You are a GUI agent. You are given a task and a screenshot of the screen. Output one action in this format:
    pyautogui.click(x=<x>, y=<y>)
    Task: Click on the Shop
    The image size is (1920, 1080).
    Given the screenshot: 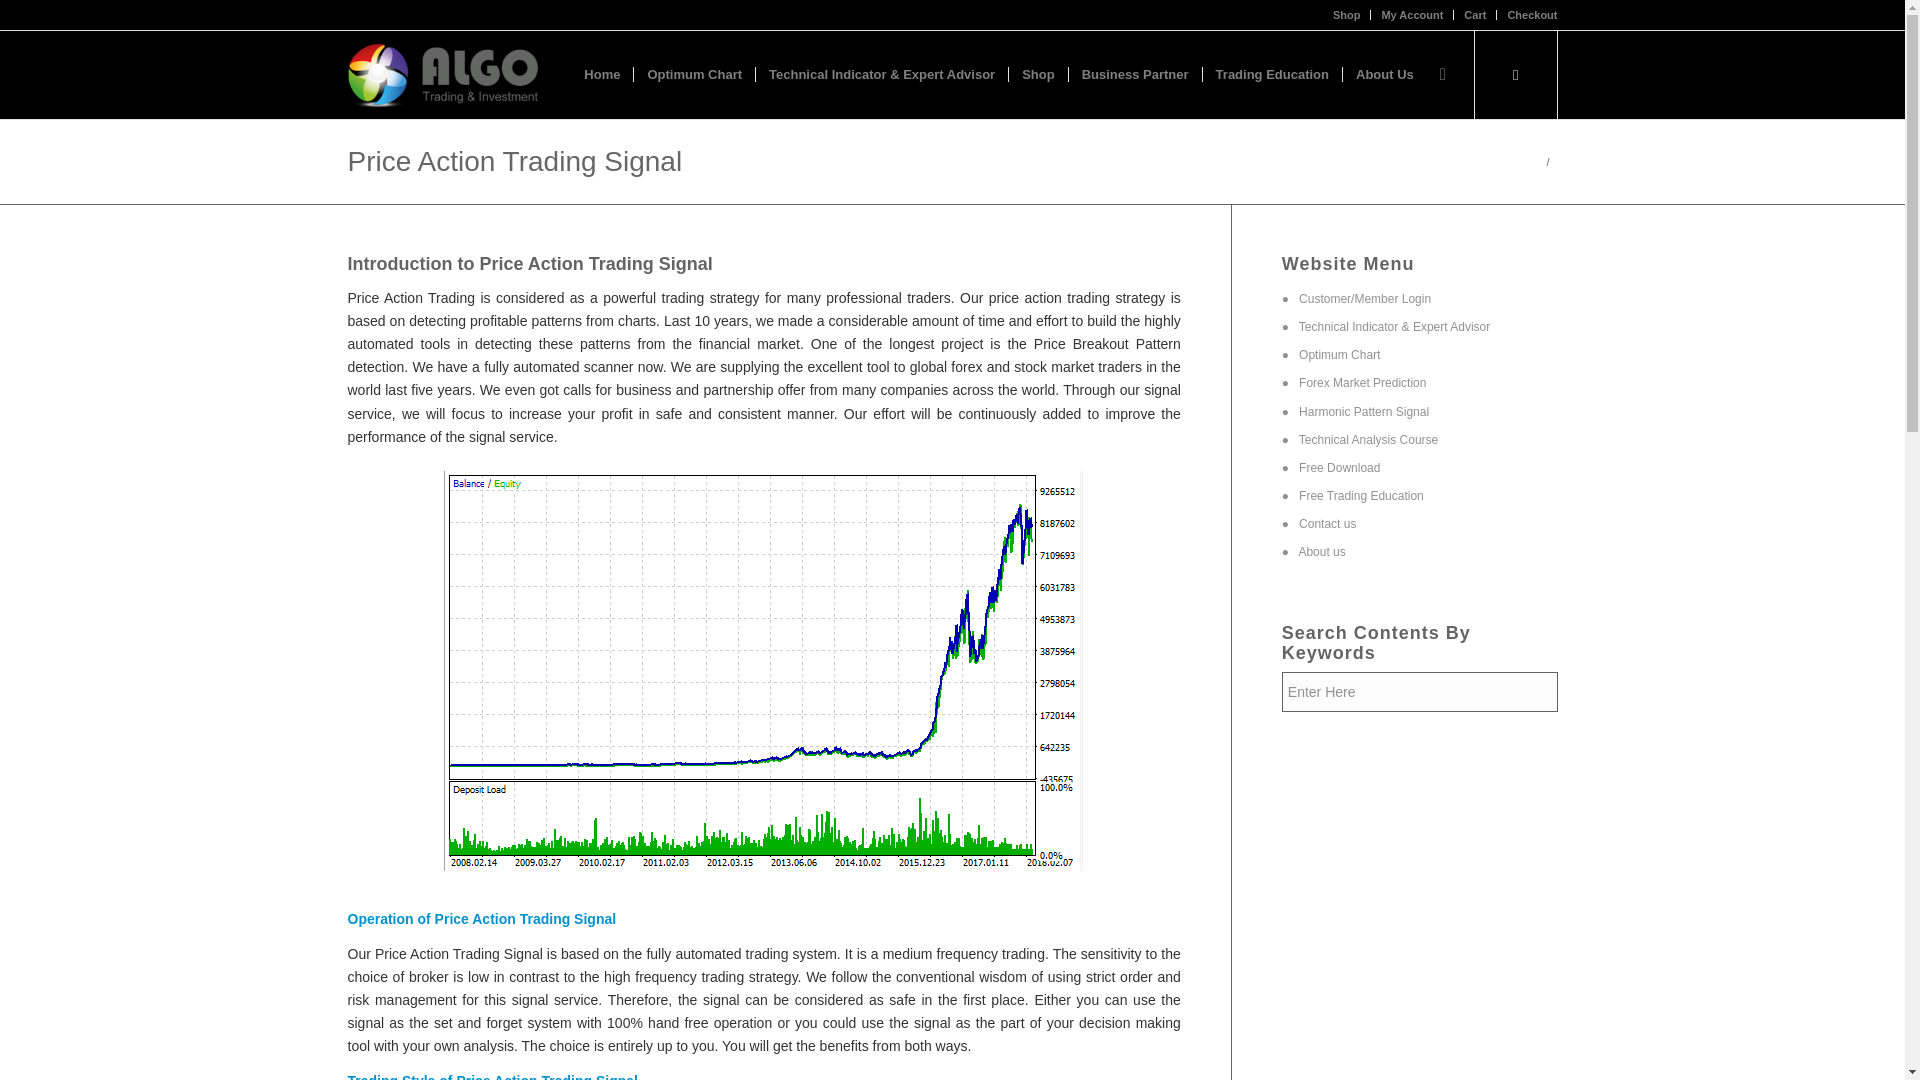 What is the action you would take?
    pyautogui.click(x=1346, y=15)
    